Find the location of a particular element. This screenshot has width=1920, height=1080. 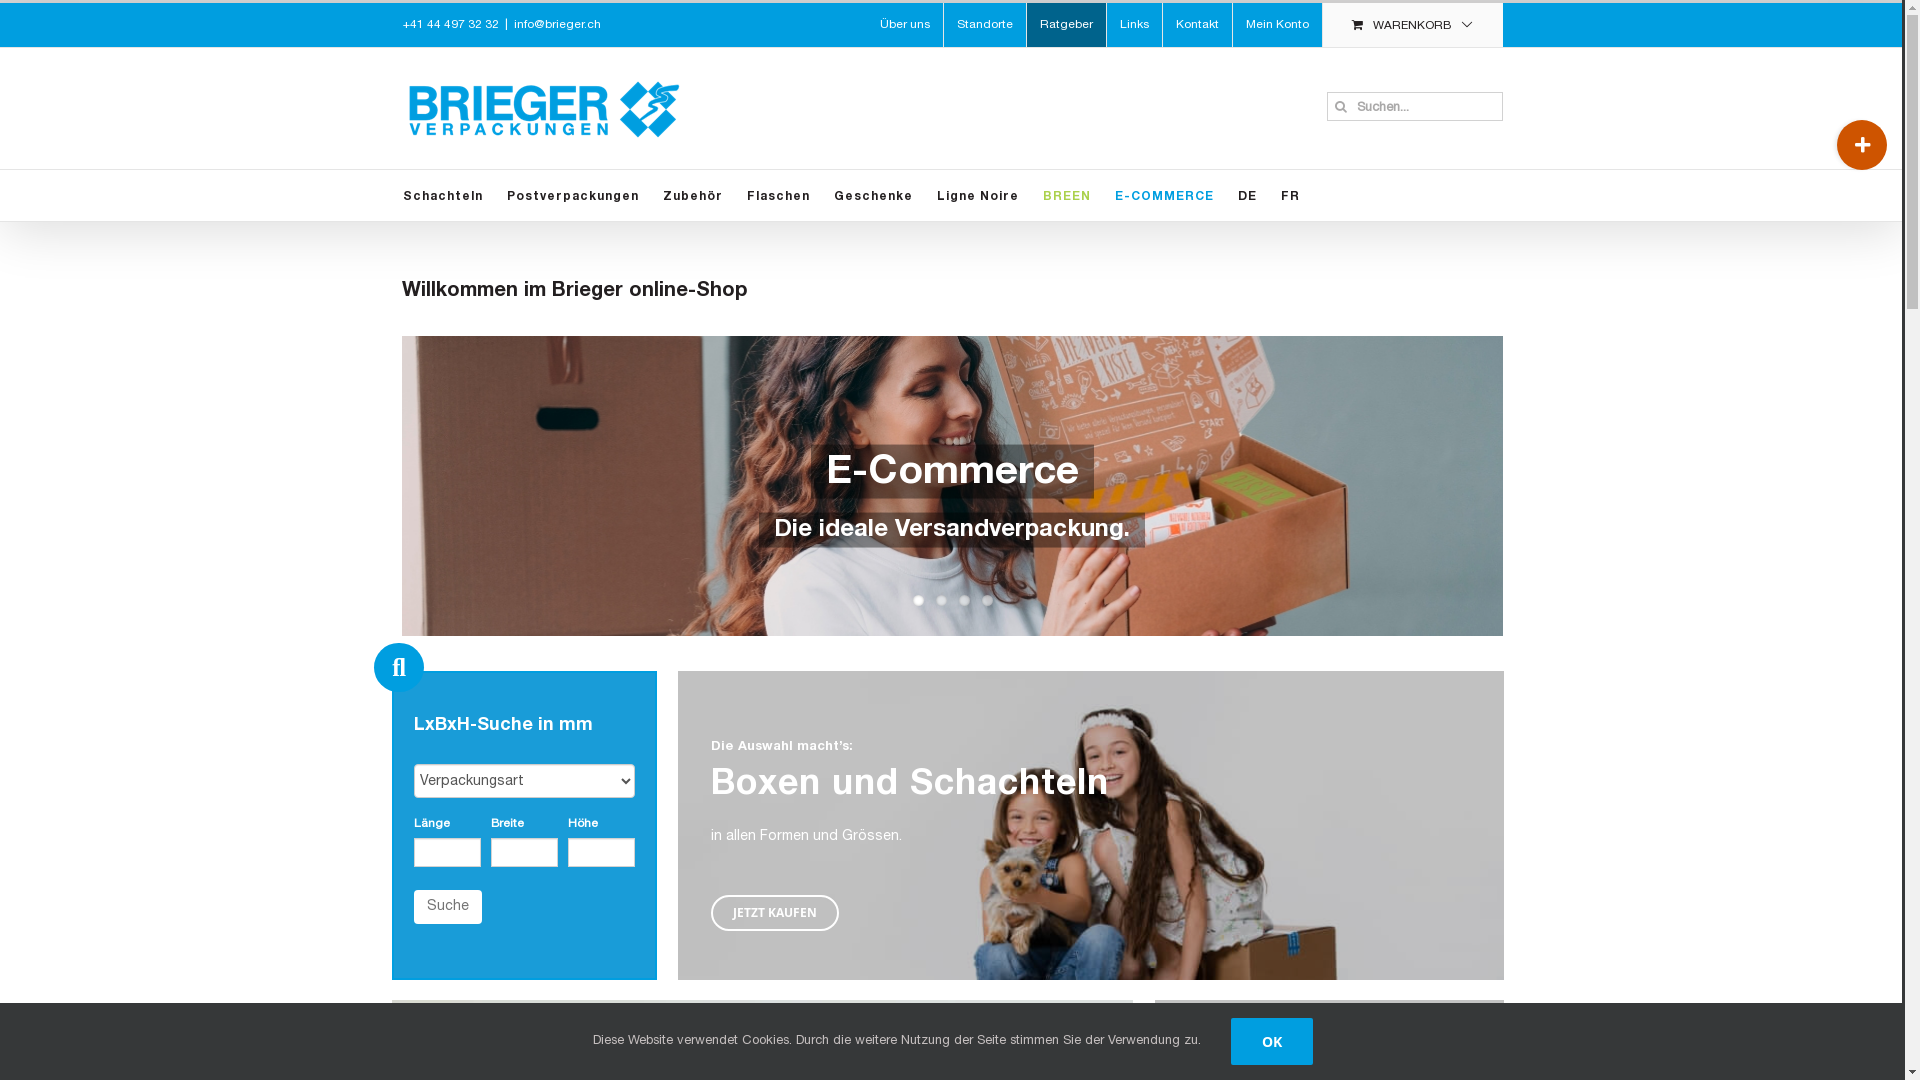

Toggle Sliding Bar Area is located at coordinates (1862, 145).